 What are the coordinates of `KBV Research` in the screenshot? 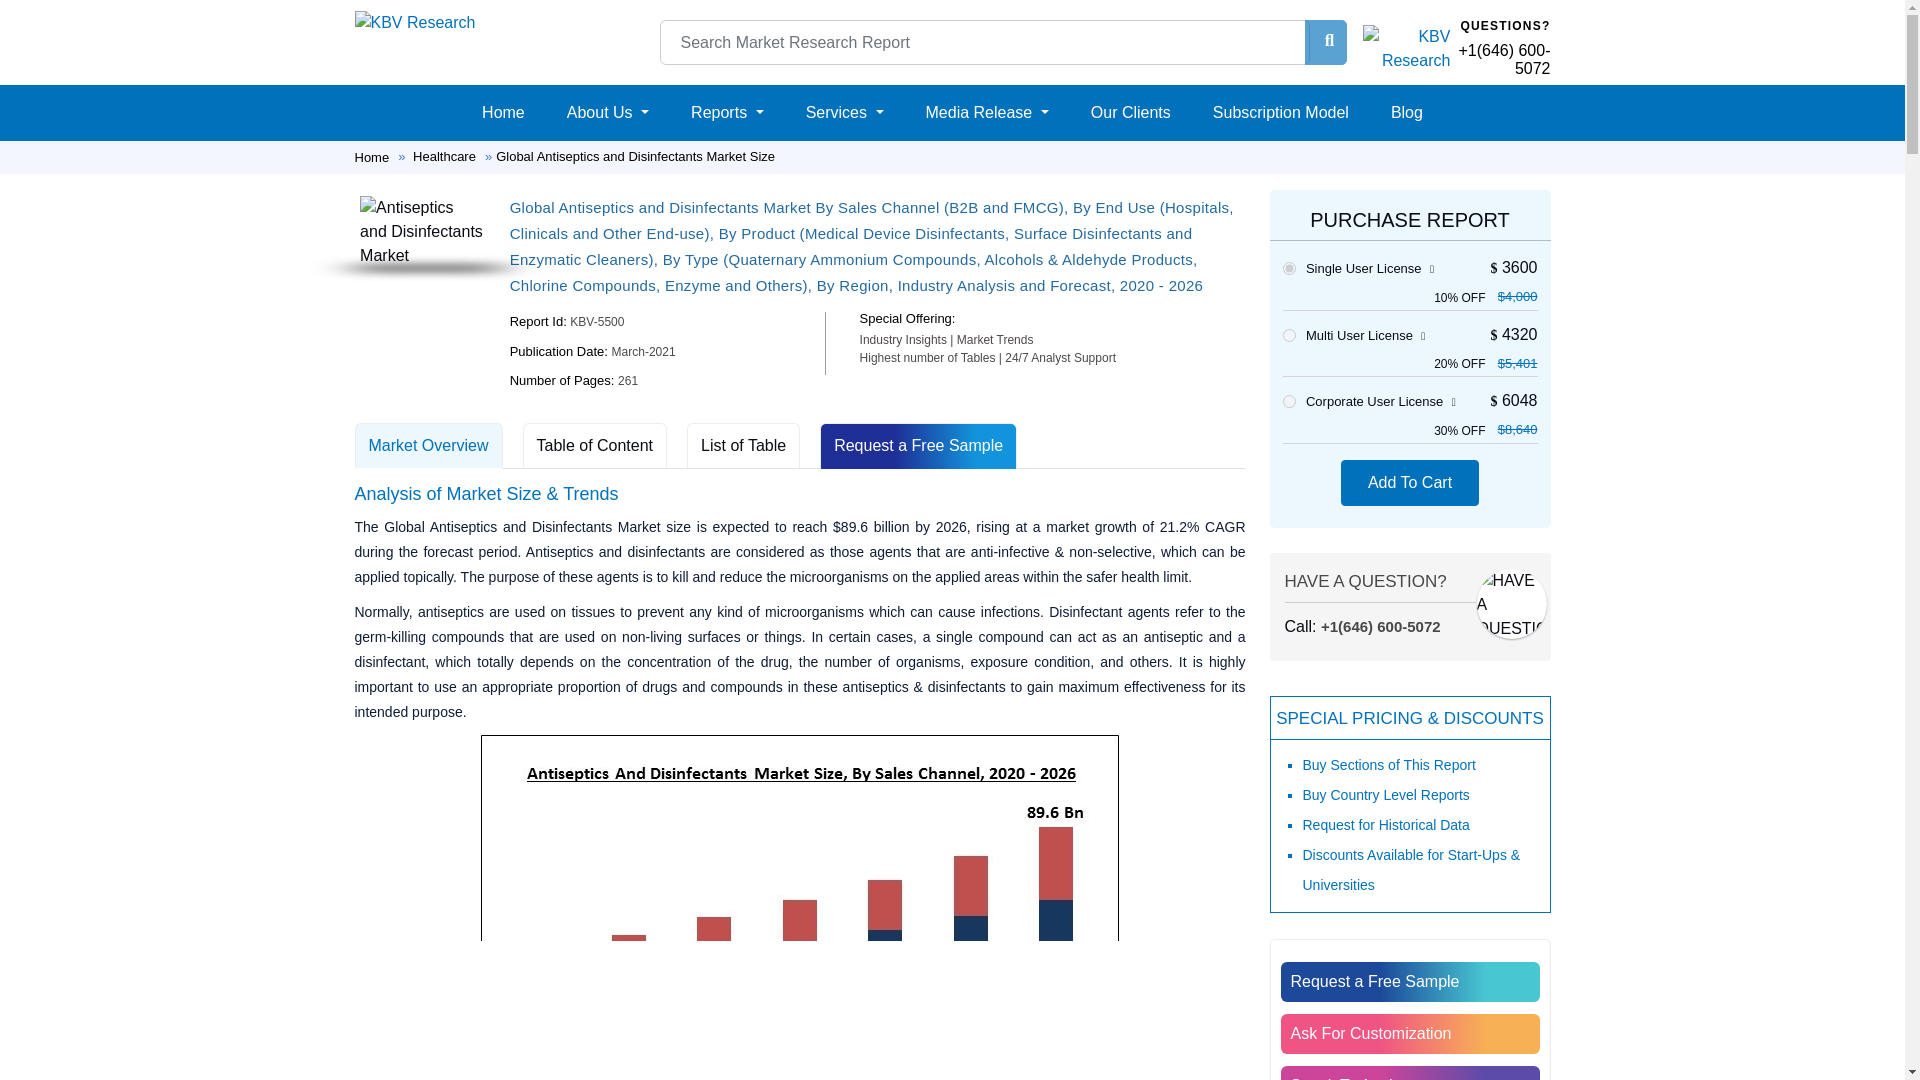 It's located at (414, 21).